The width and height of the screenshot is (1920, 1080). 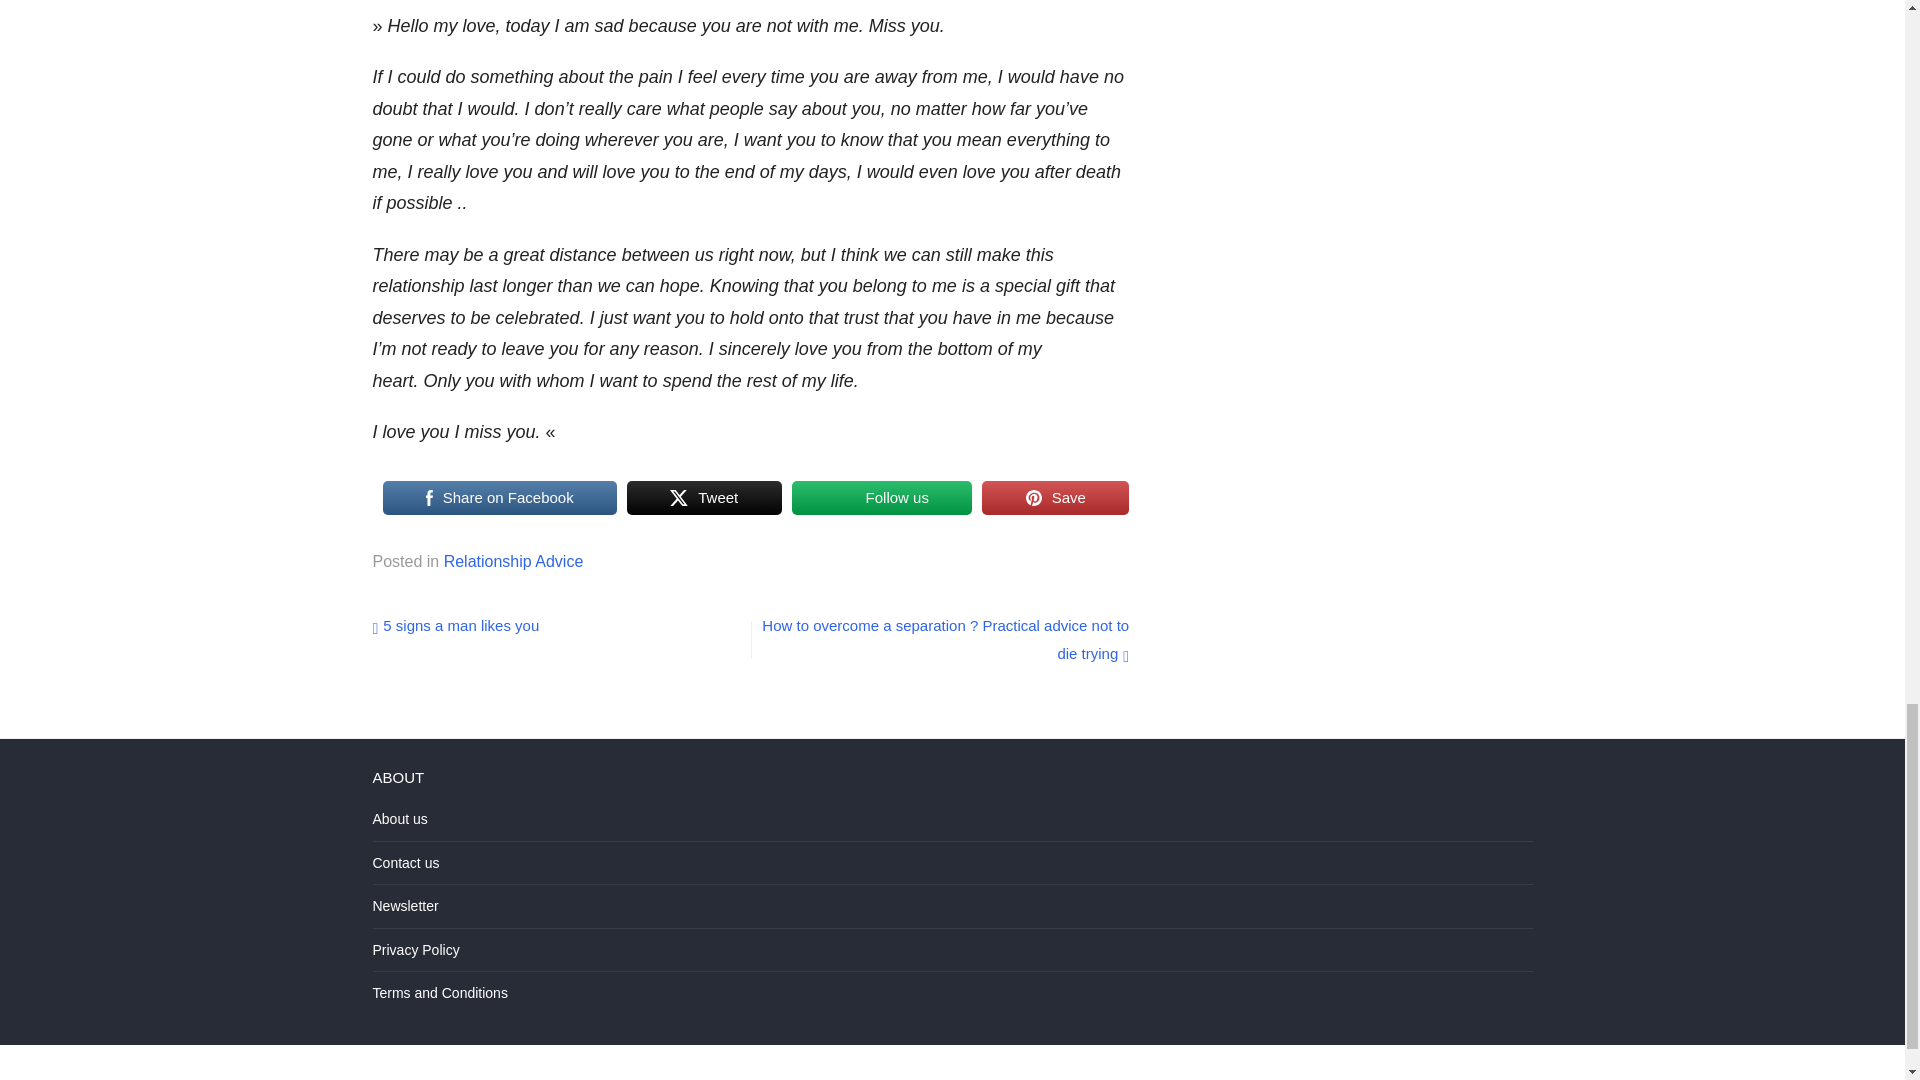 What do you see at coordinates (704, 497) in the screenshot?
I see `Tweet` at bounding box center [704, 497].